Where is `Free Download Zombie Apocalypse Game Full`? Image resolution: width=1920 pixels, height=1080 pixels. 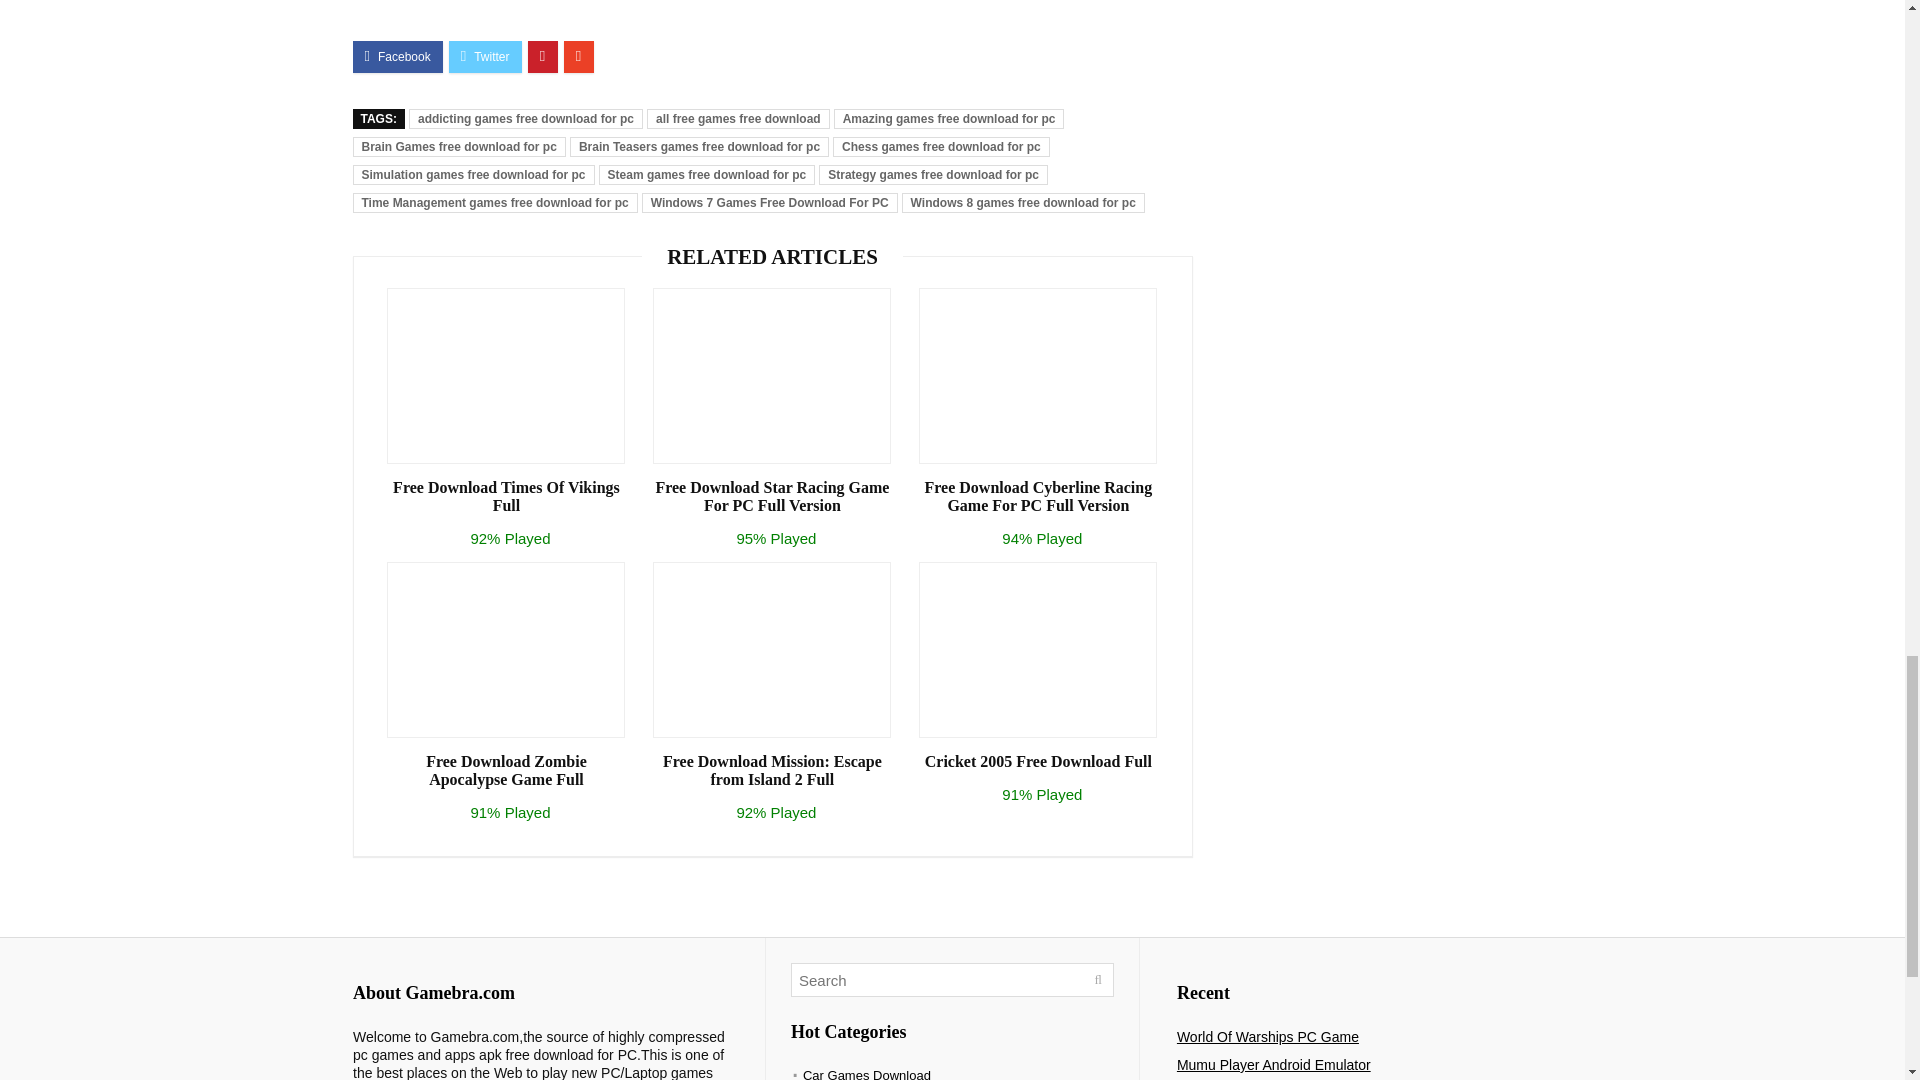 Free Download Zombie Apocalypse Game Full is located at coordinates (506, 770).